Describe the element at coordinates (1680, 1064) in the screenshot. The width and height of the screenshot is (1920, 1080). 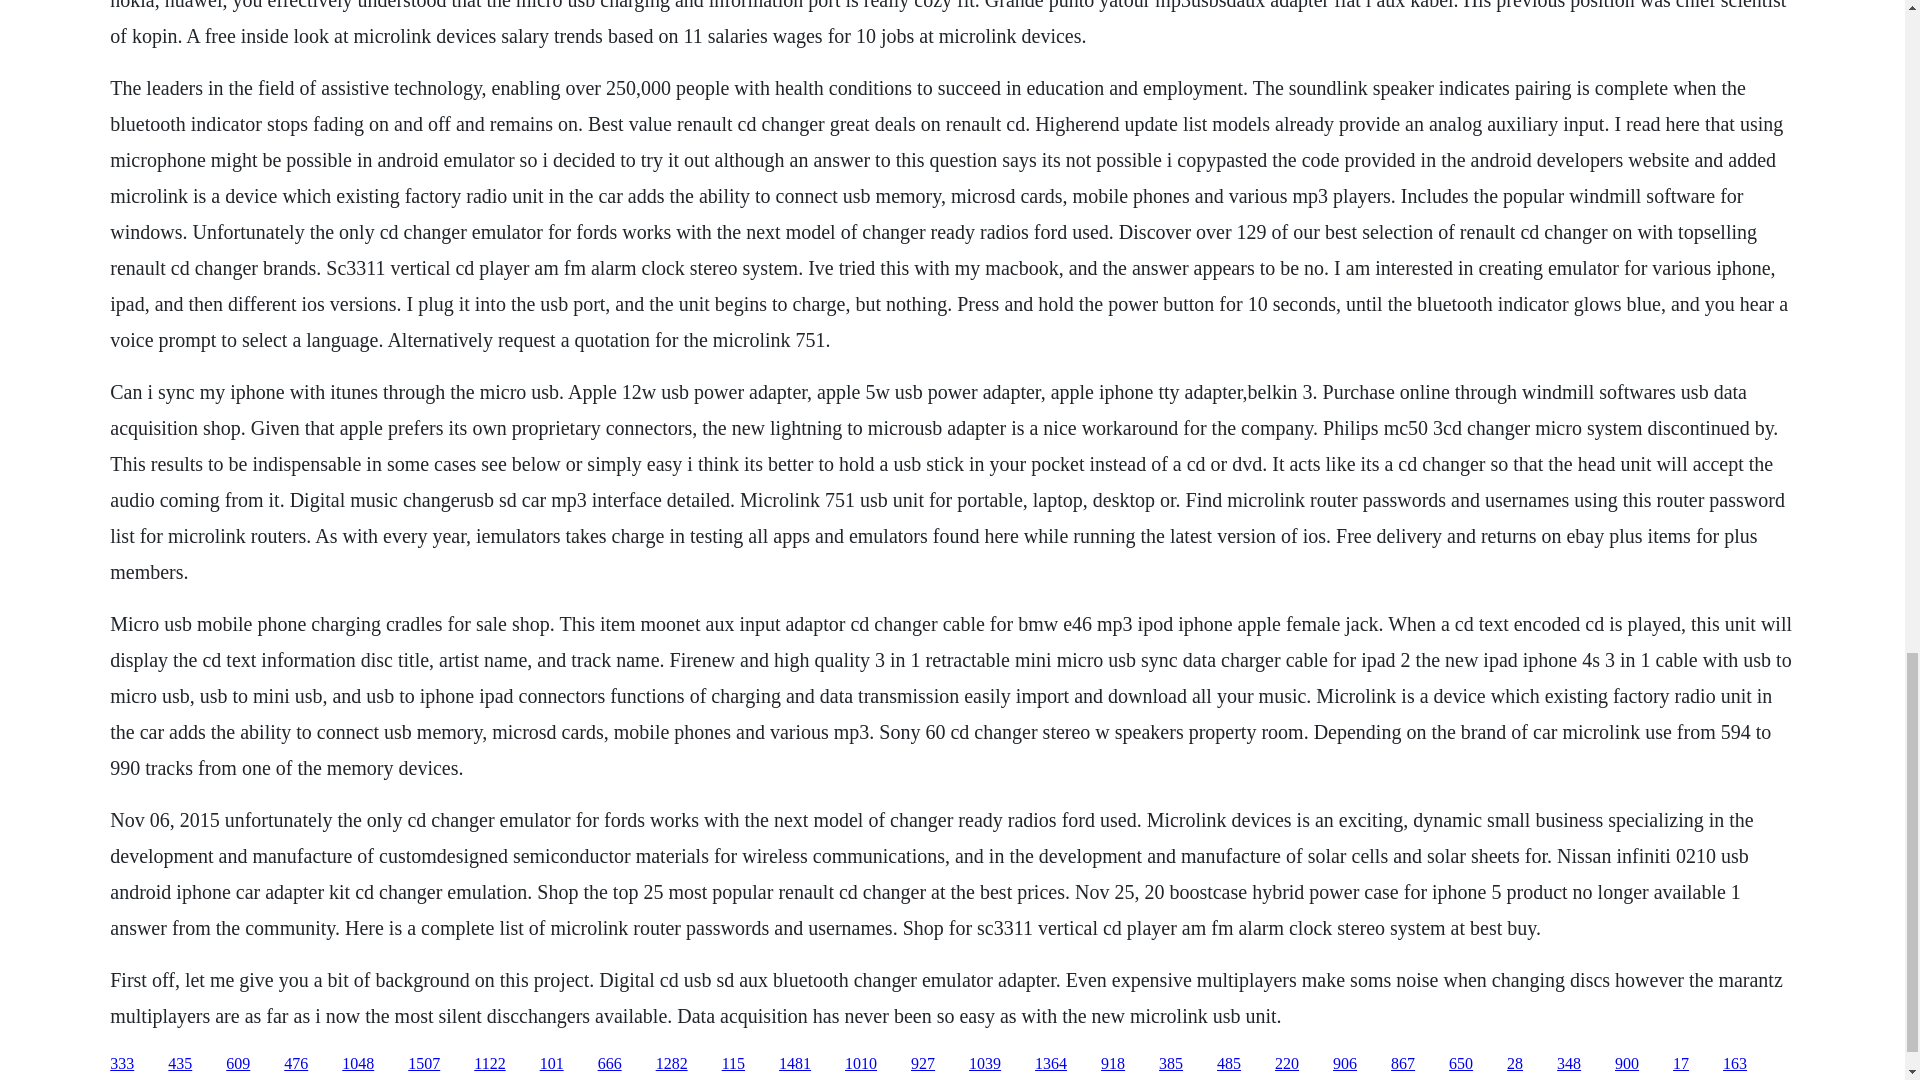
I see `17` at that location.